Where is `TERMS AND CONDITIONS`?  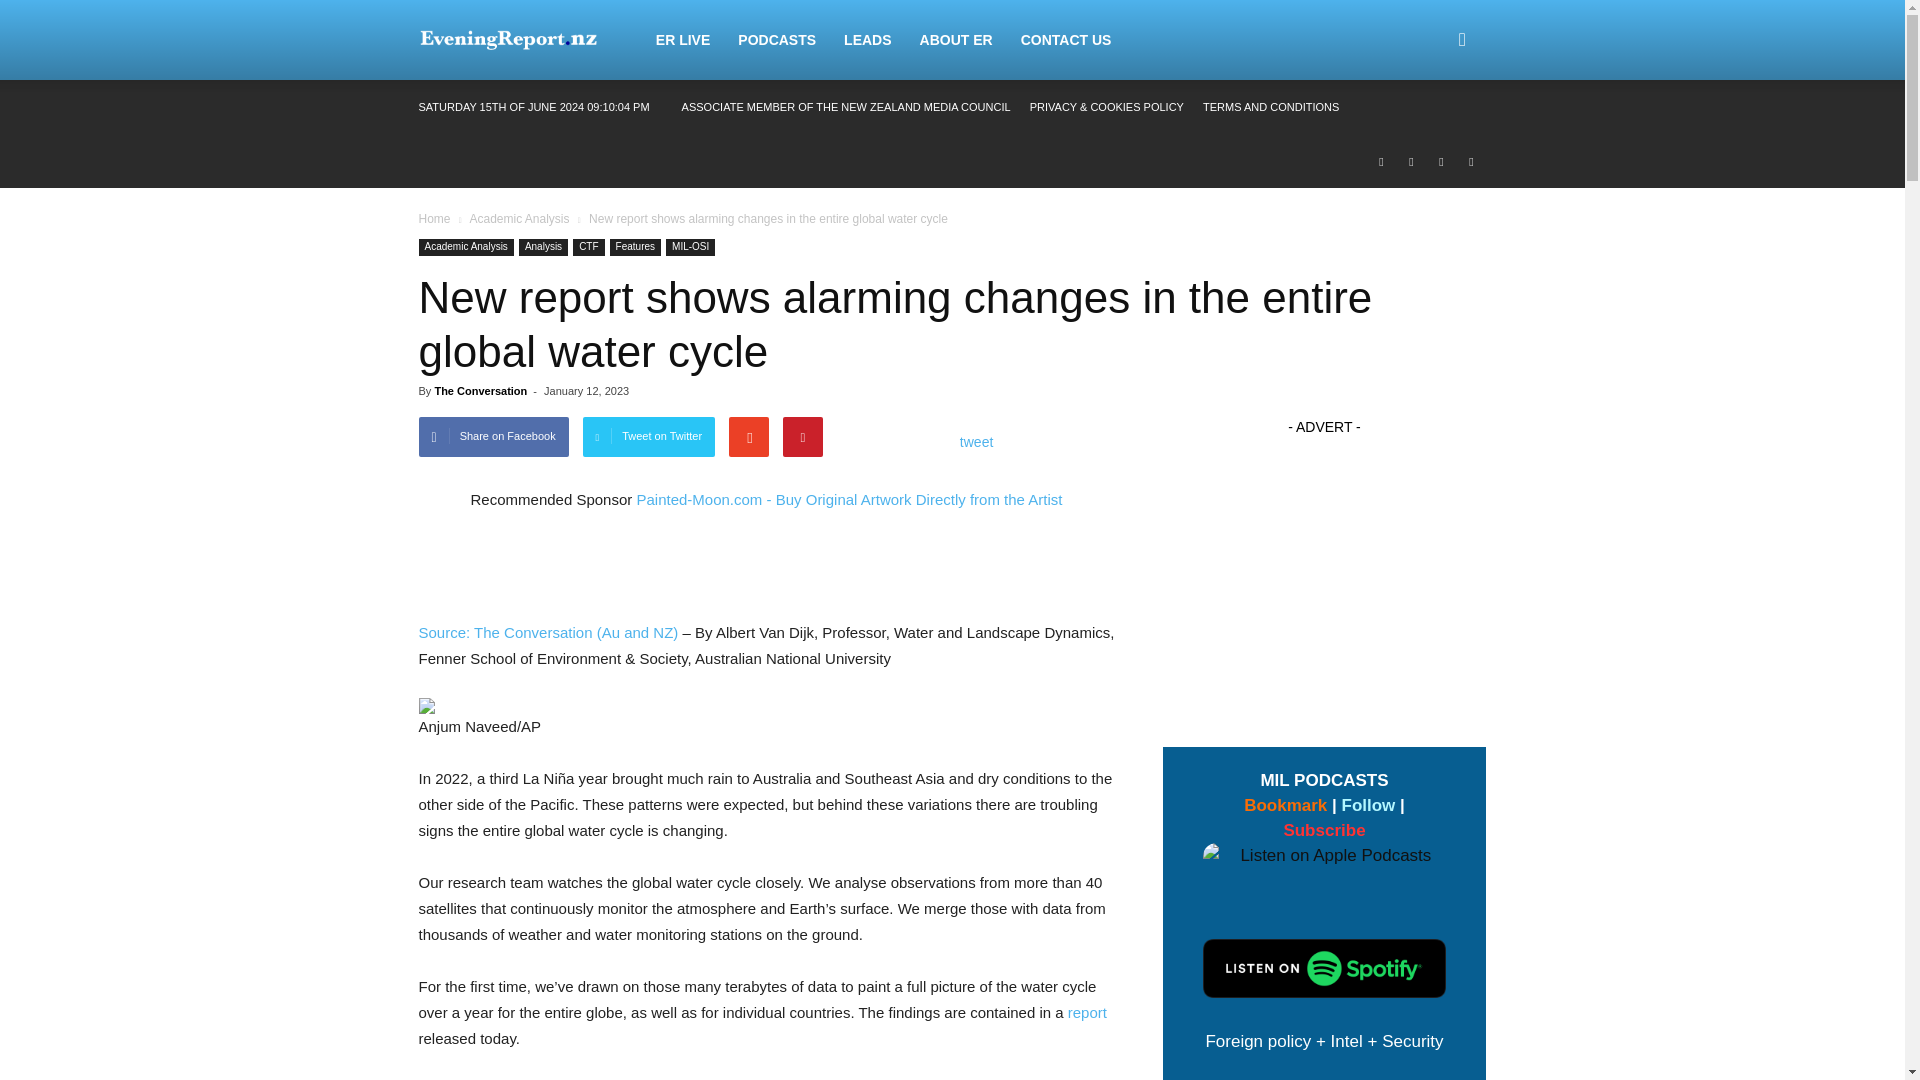 TERMS AND CONDITIONS is located at coordinates (1270, 107).